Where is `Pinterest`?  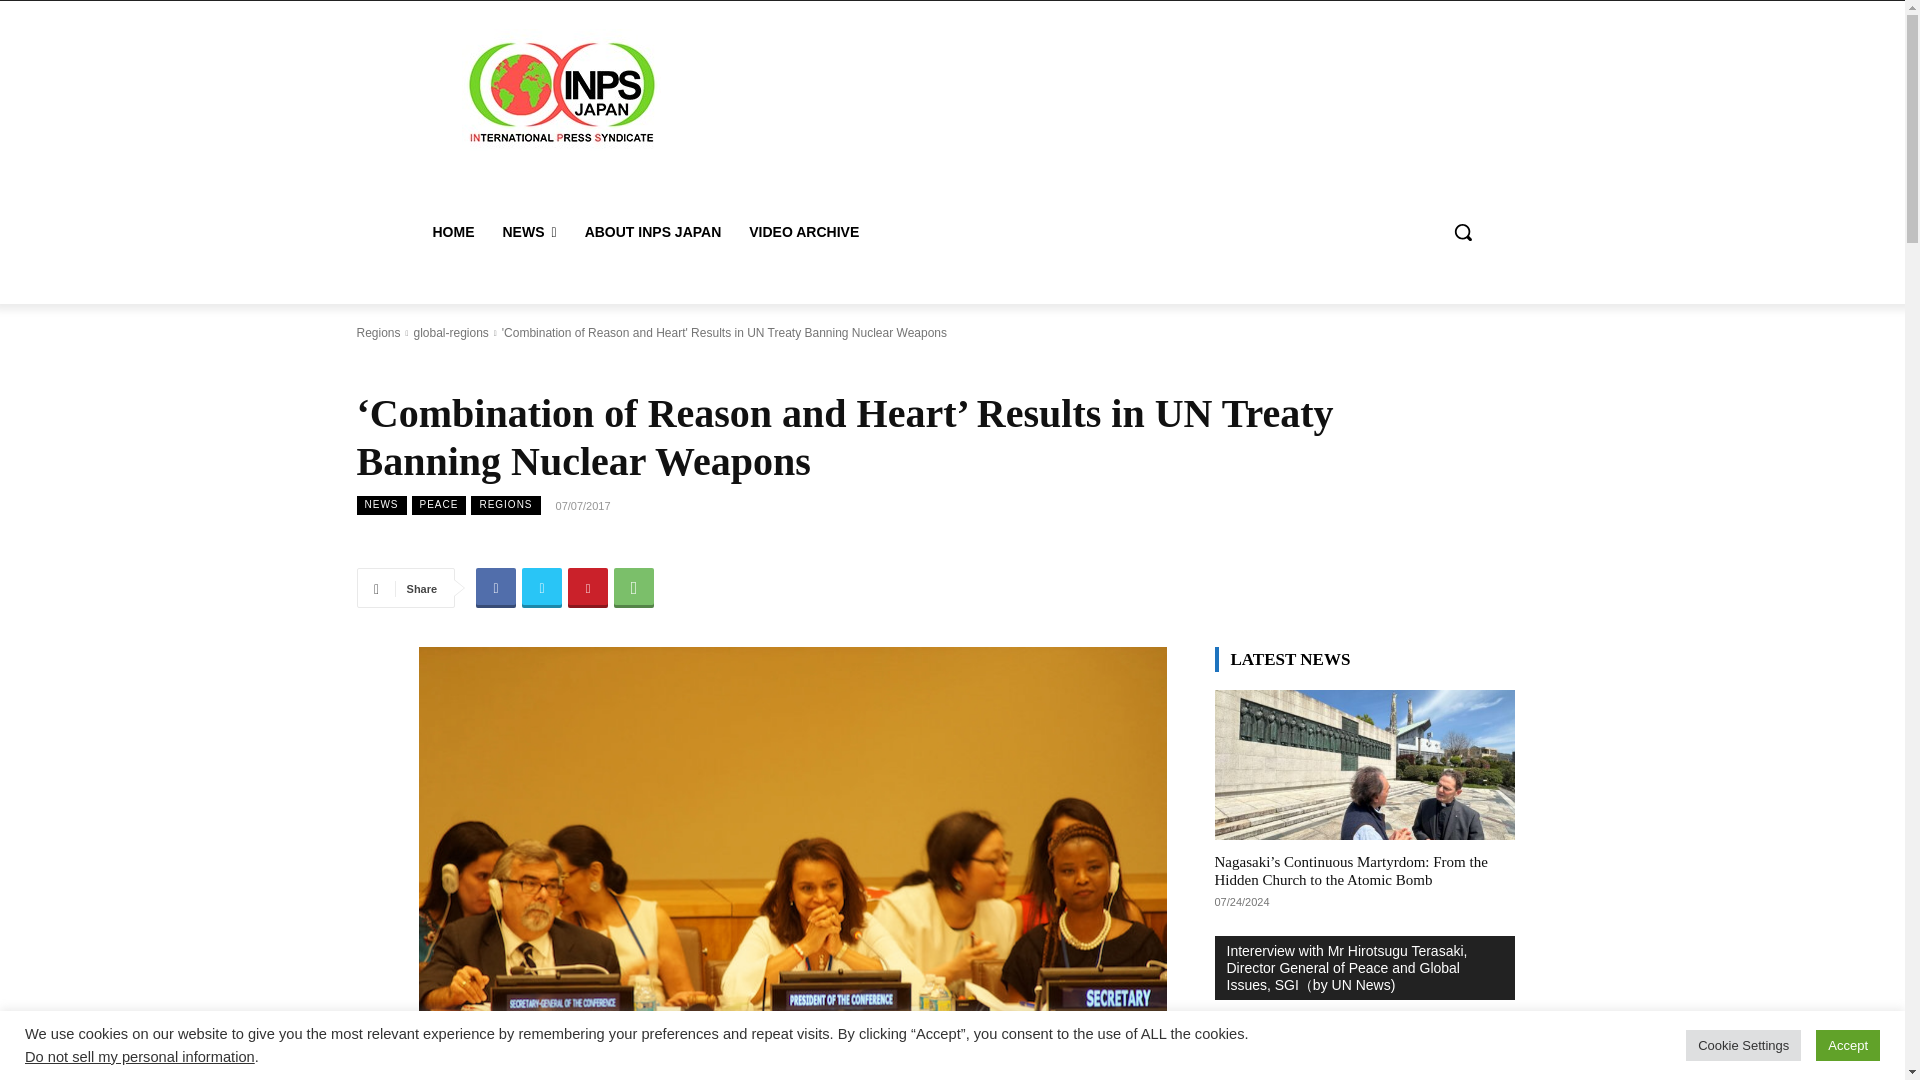
Pinterest is located at coordinates (588, 588).